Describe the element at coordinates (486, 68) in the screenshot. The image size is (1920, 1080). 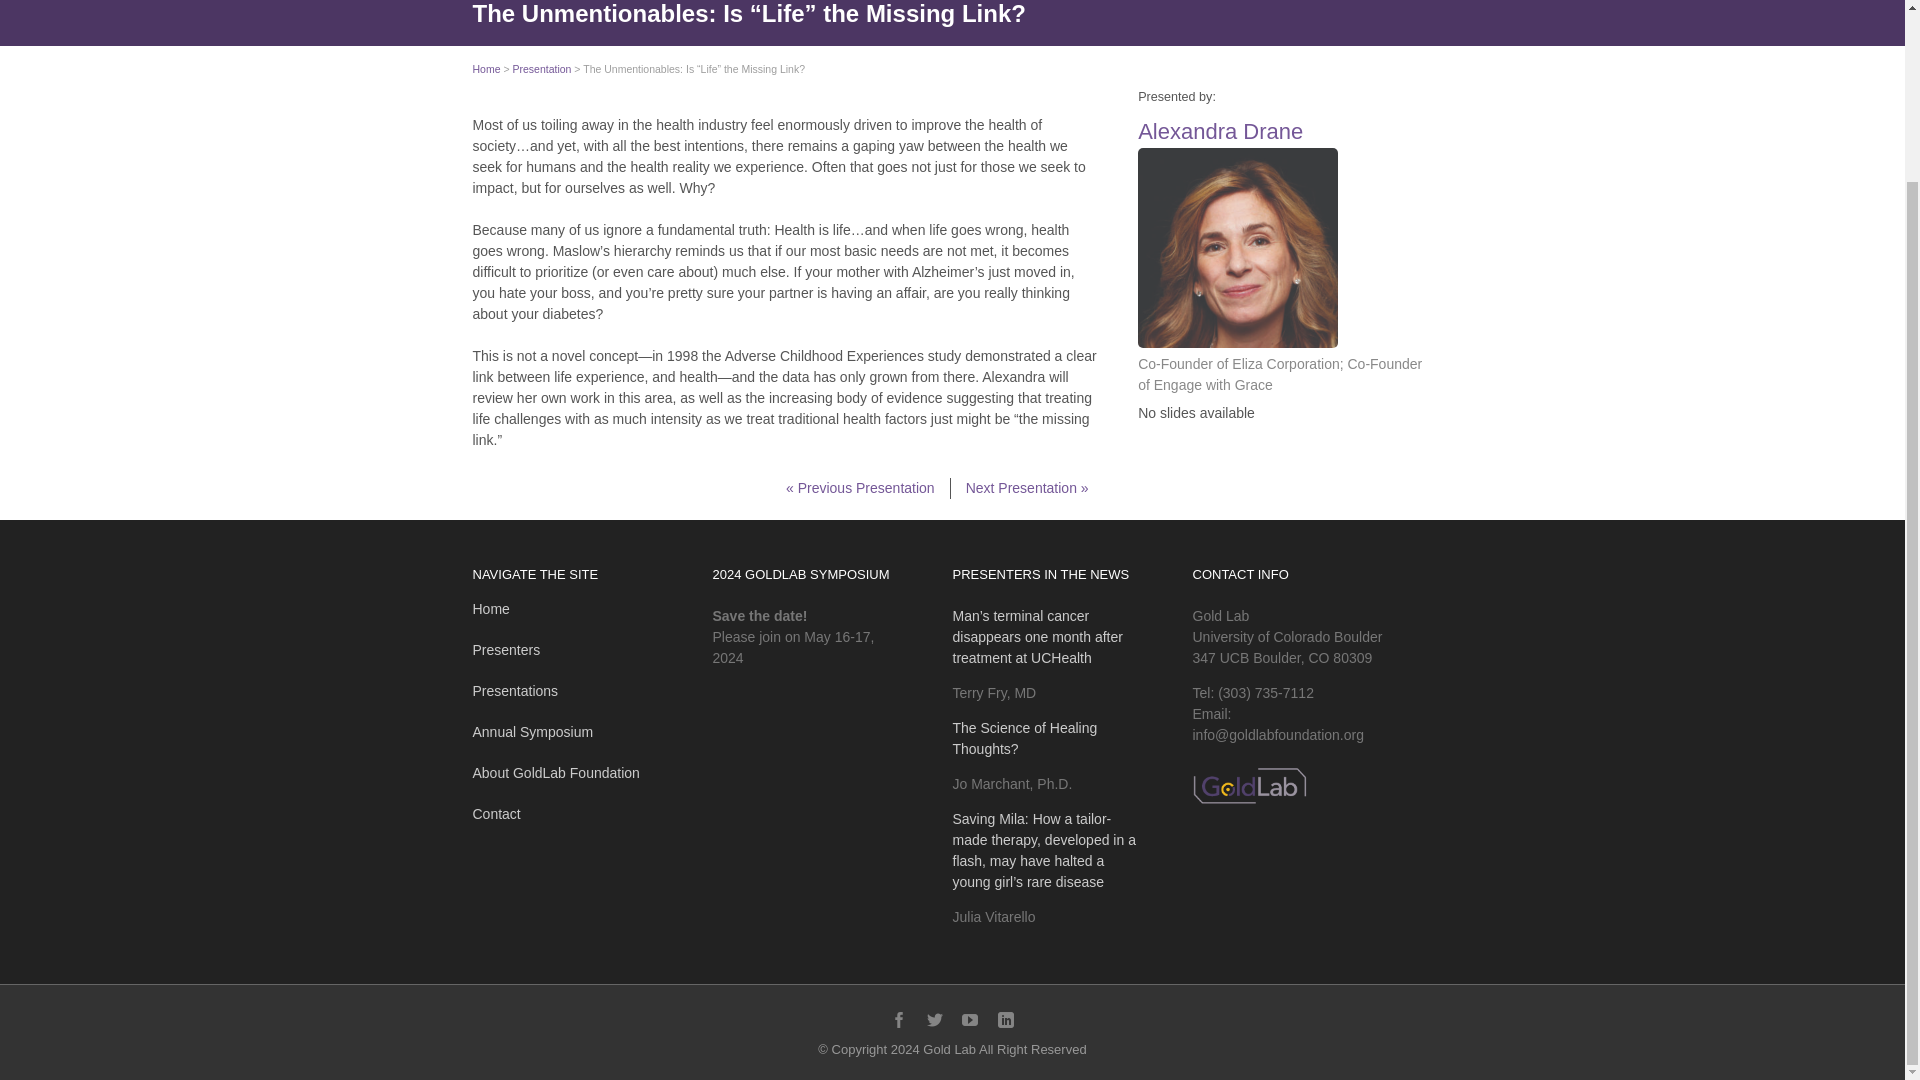
I see `Home` at that location.